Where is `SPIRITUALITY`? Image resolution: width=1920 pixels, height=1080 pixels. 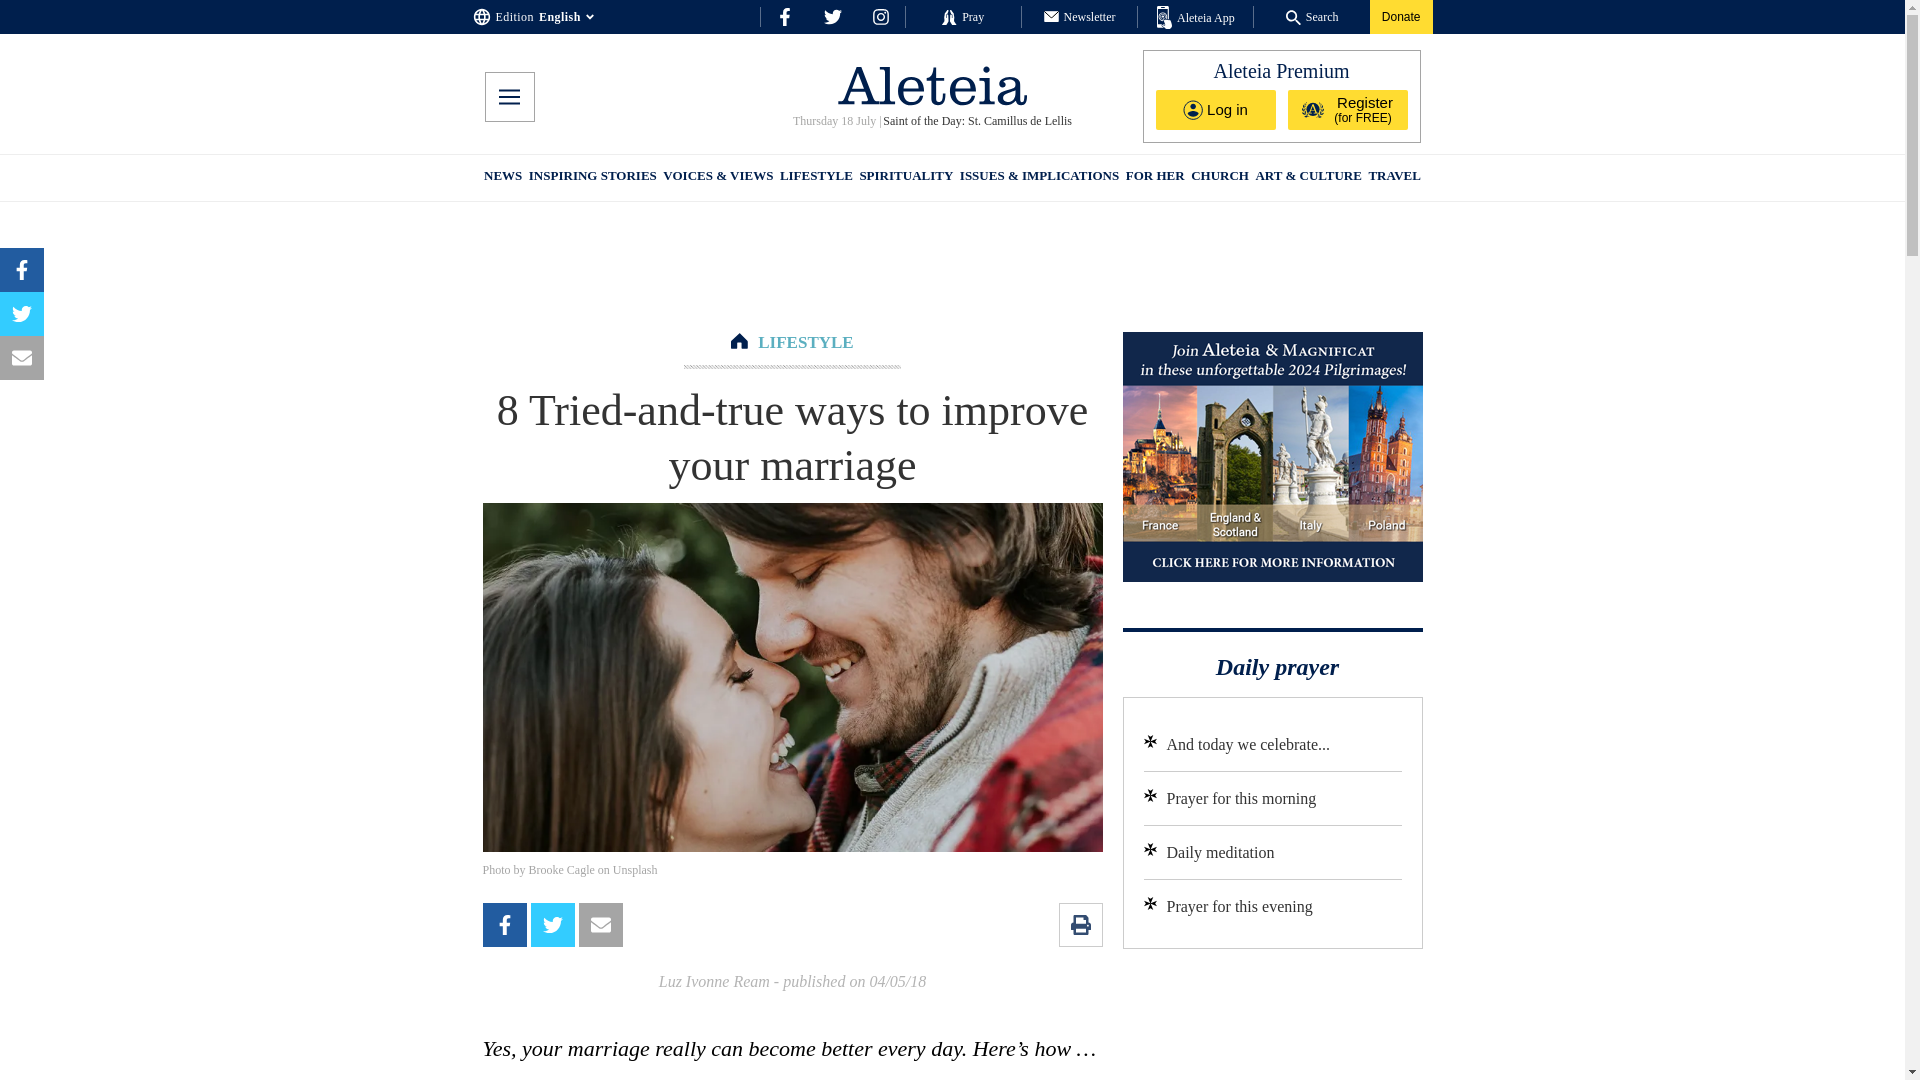 SPIRITUALITY is located at coordinates (905, 178).